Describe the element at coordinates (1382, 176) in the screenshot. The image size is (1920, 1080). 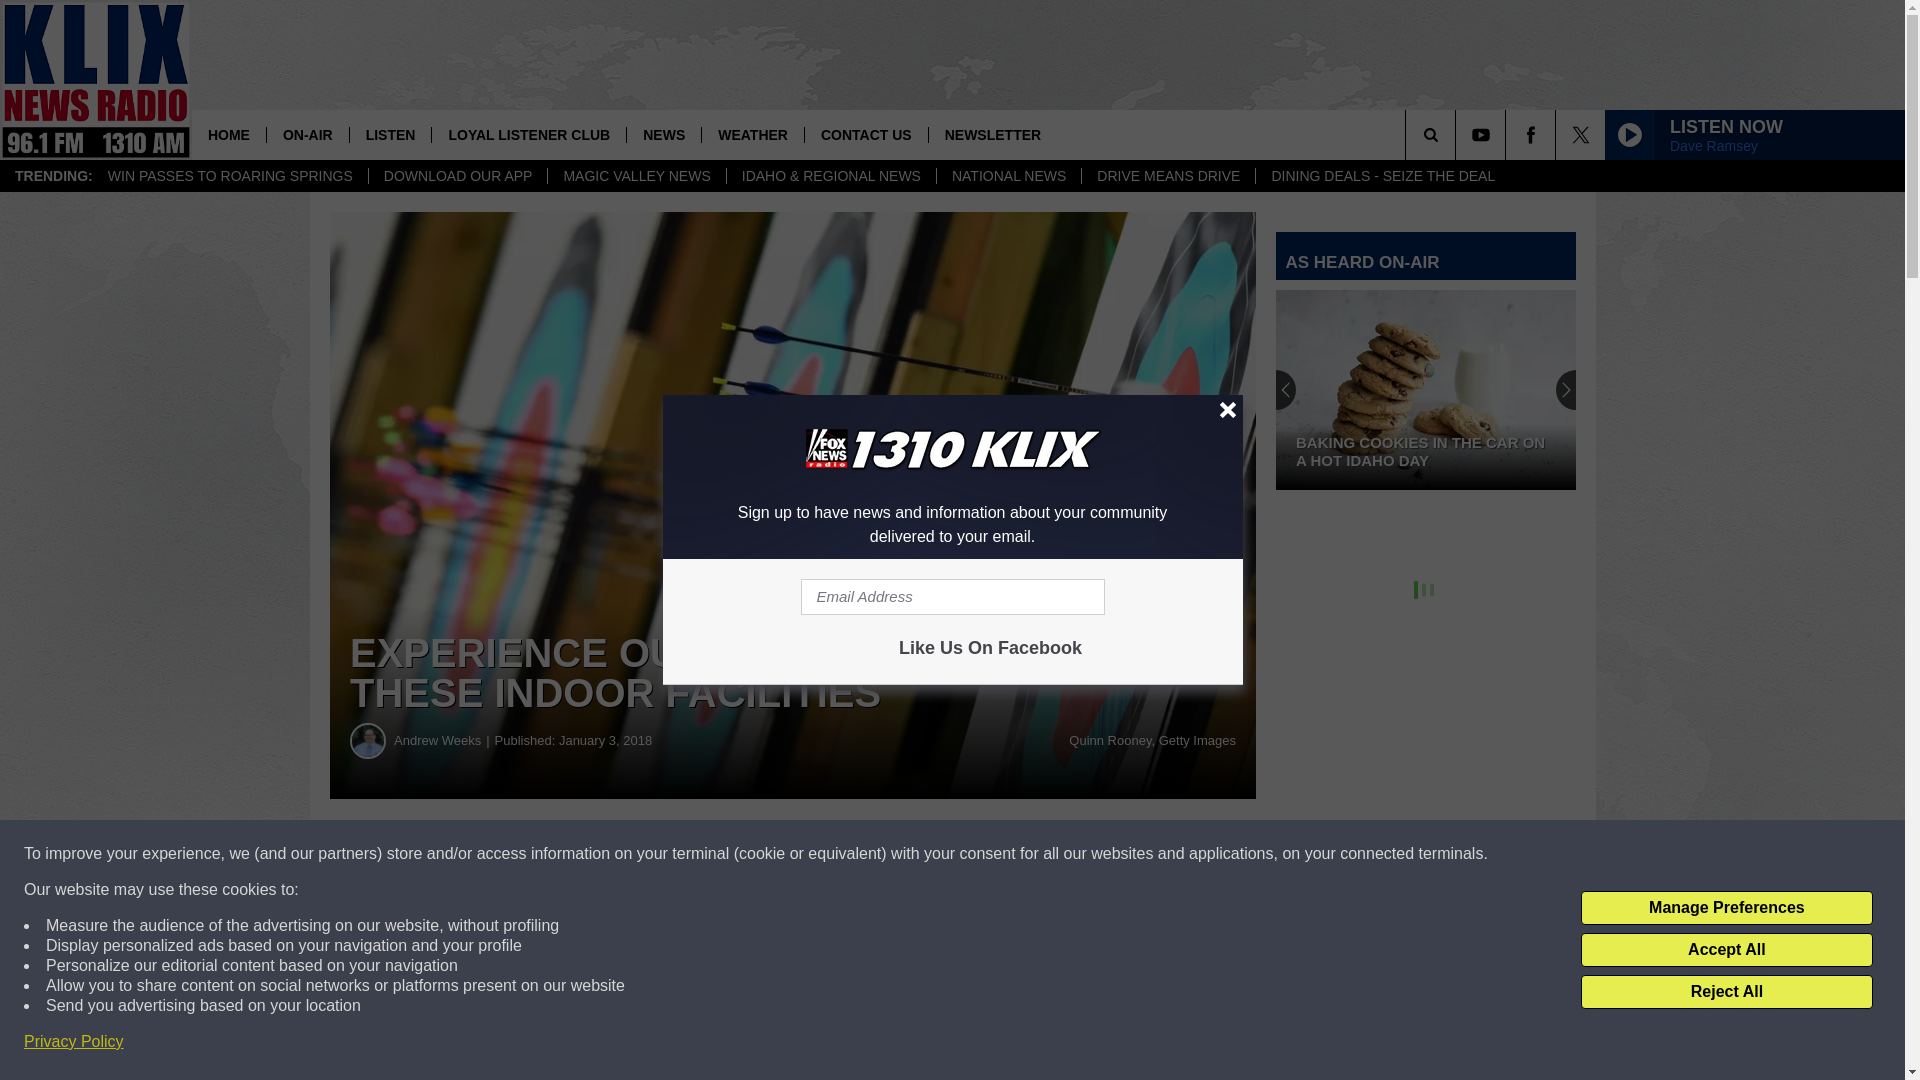
I see `DINING DEALS - SEIZE THE DEAL` at that location.